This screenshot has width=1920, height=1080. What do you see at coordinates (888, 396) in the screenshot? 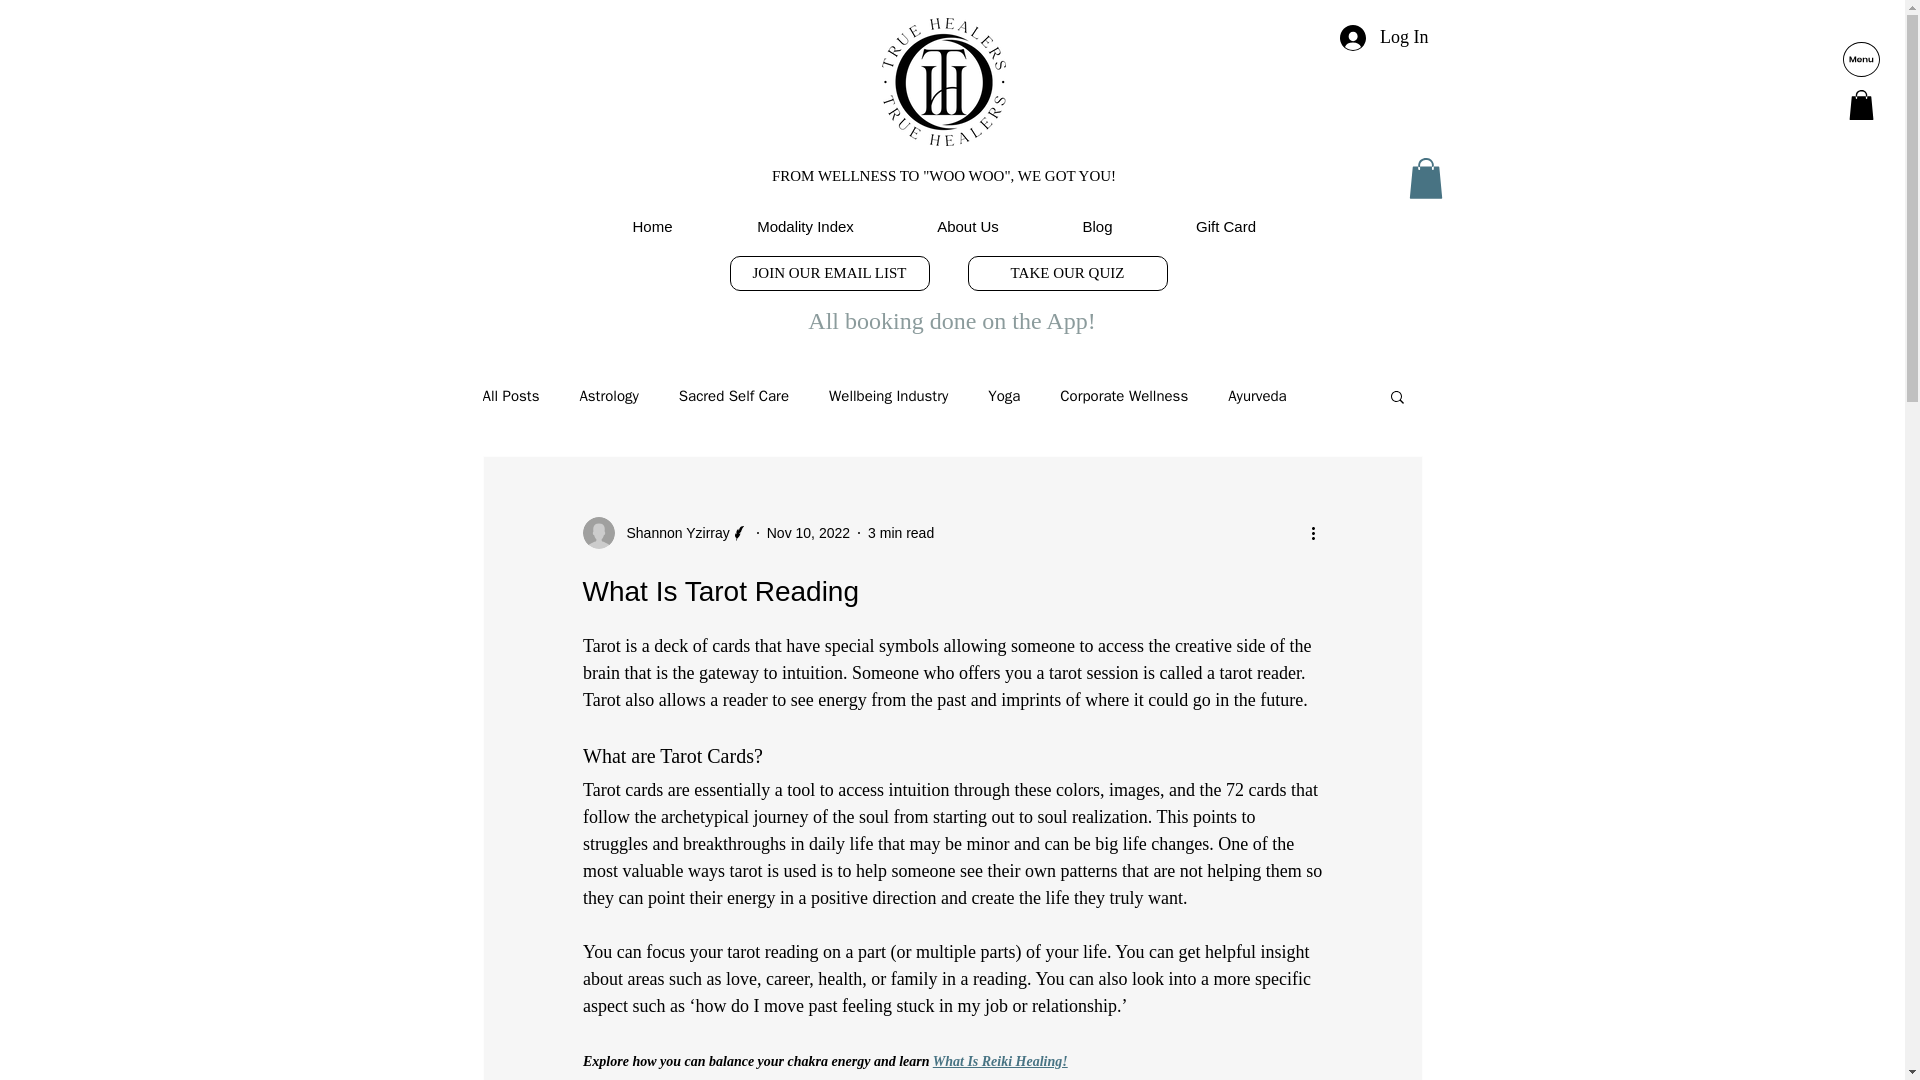
I see `Wellbeing Industry` at bounding box center [888, 396].